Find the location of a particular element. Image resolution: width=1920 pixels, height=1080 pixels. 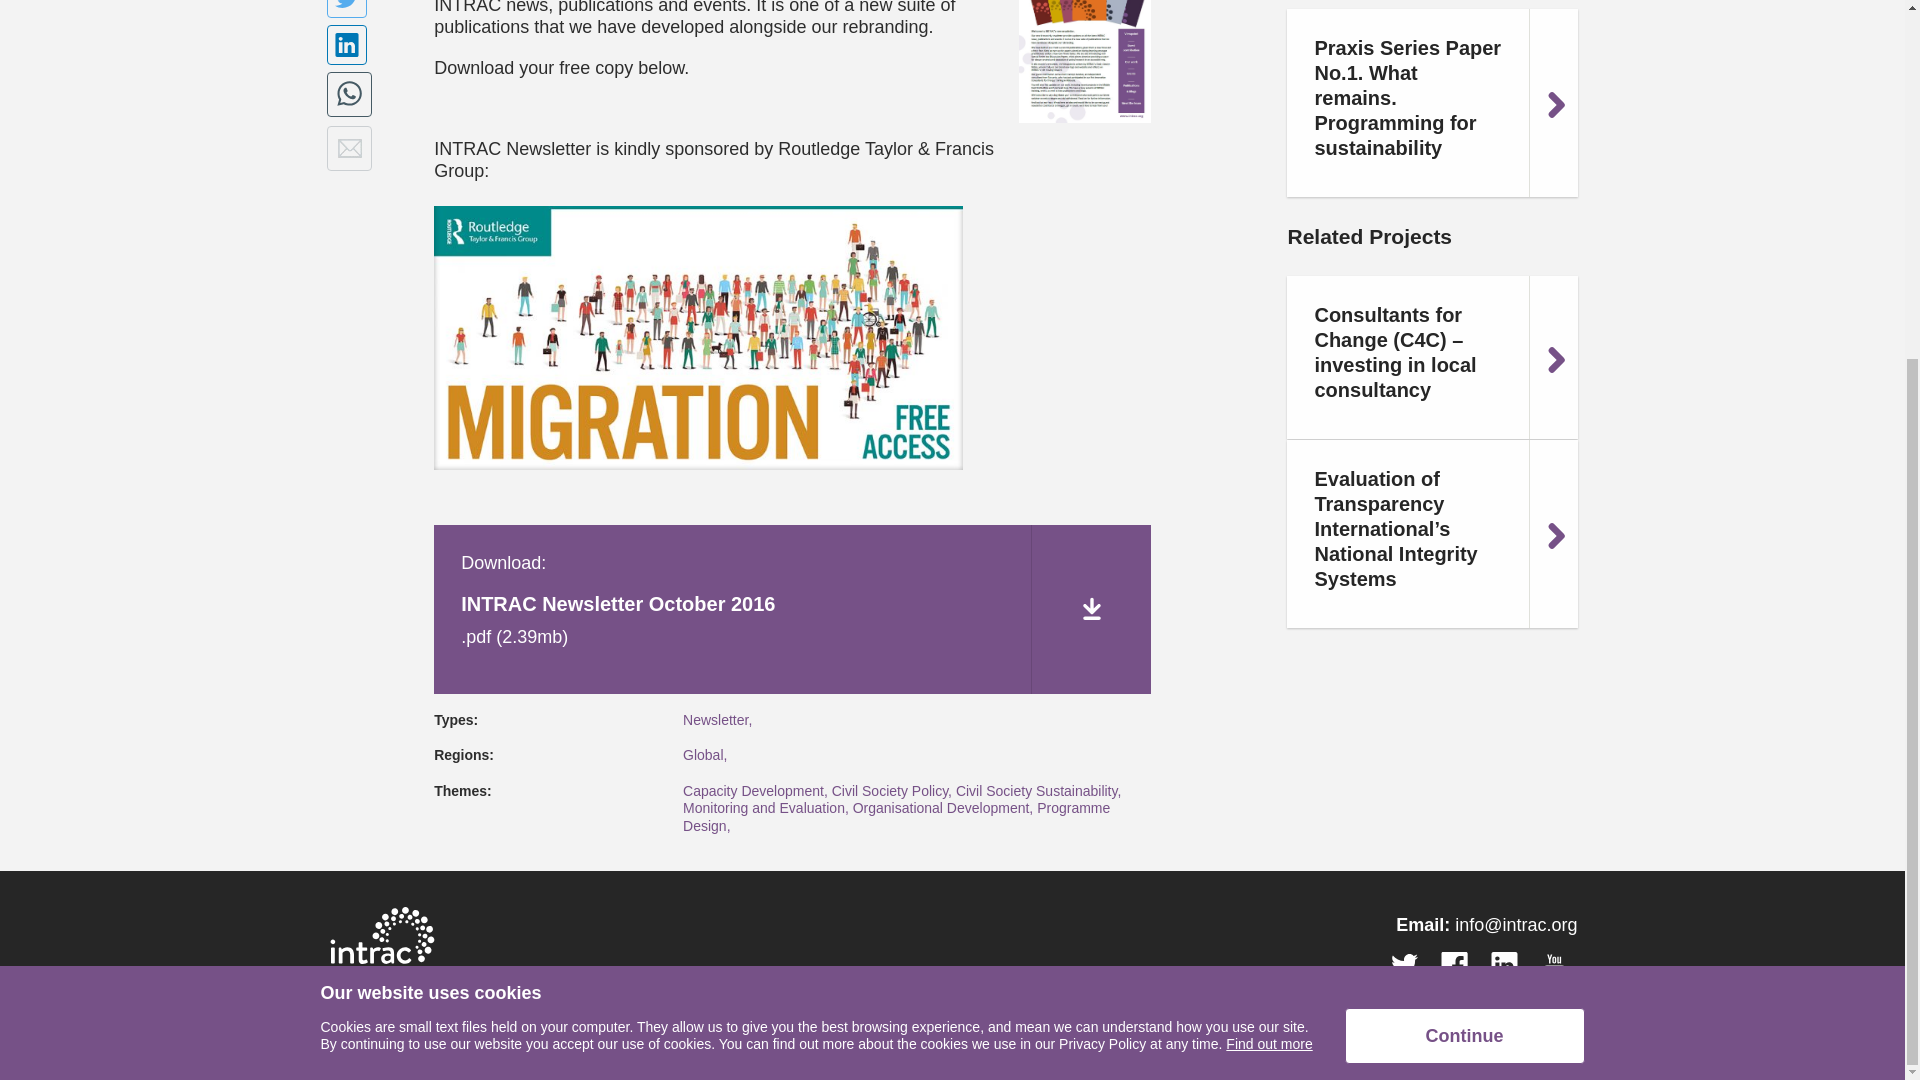

Continue is located at coordinates (1464, 509).